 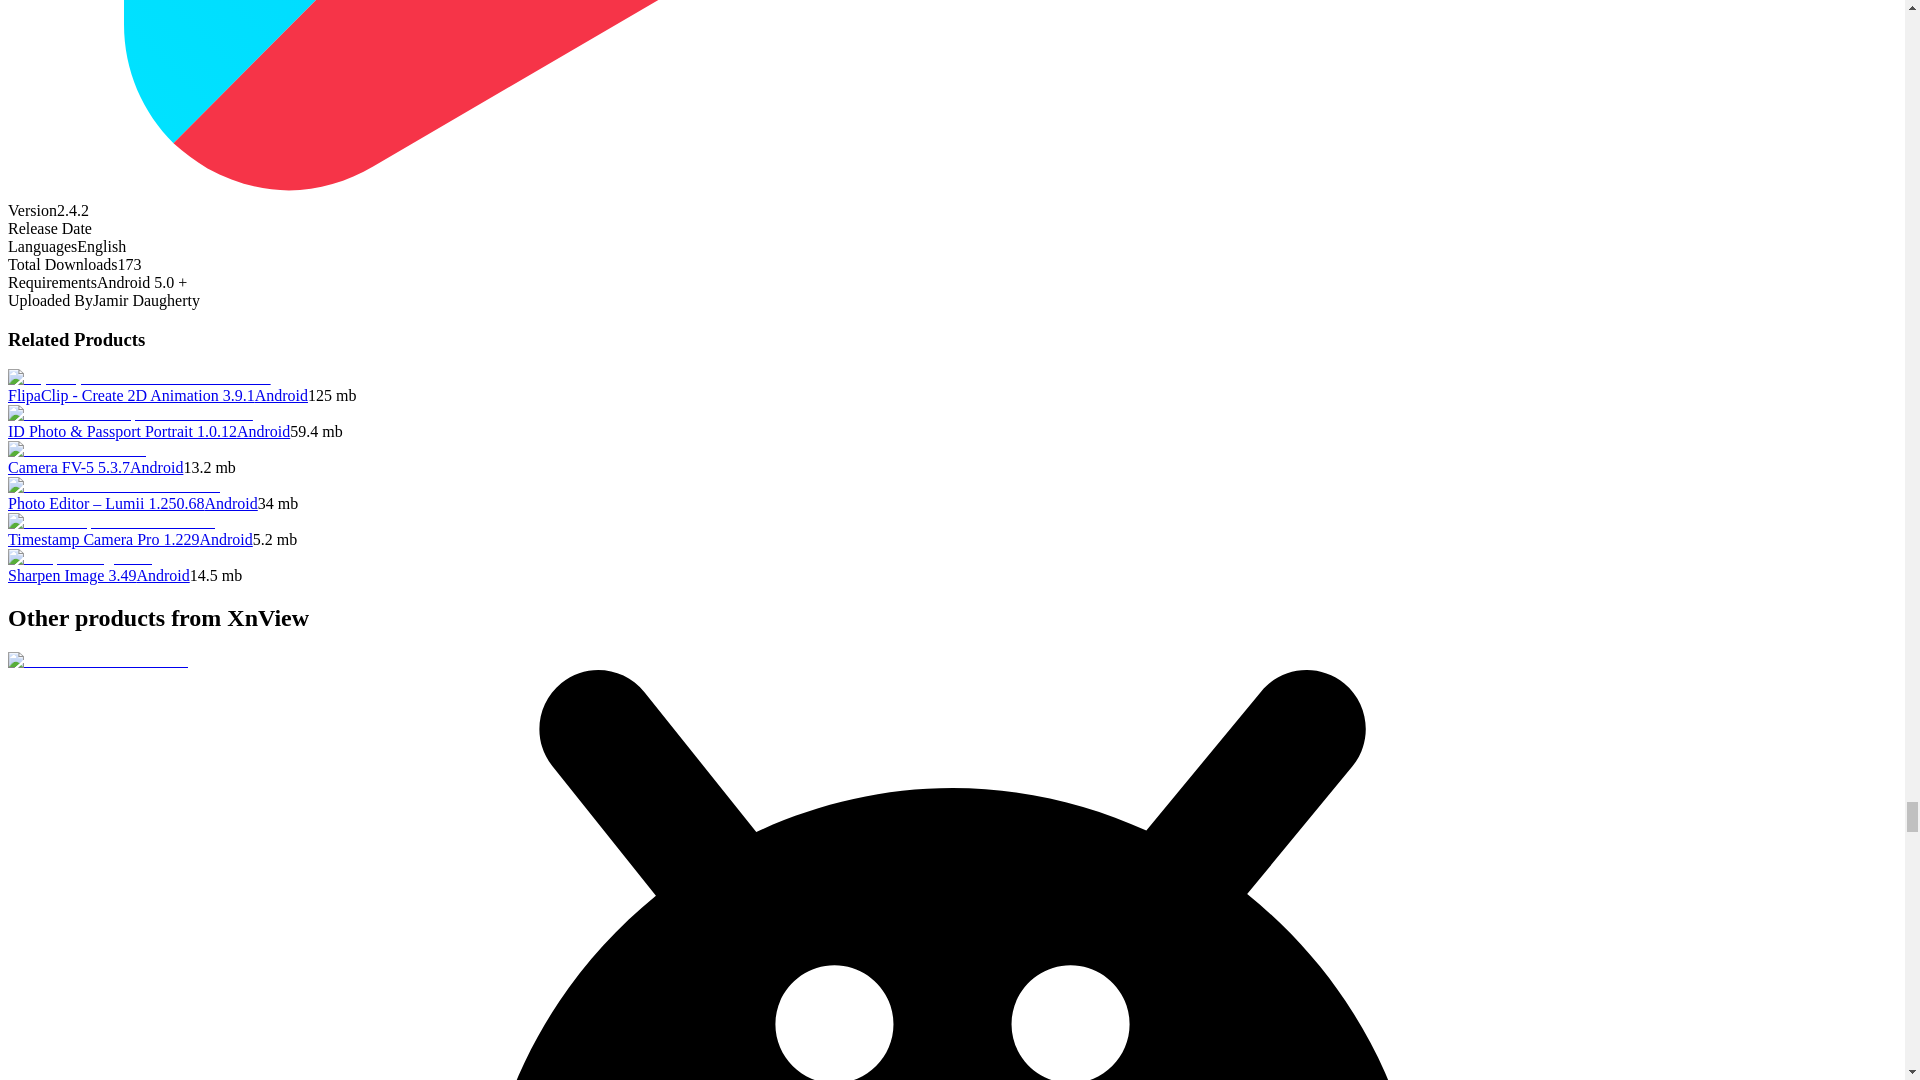 I want to click on Timestamp Camera Pro 1.229, so click(x=103, y=539).